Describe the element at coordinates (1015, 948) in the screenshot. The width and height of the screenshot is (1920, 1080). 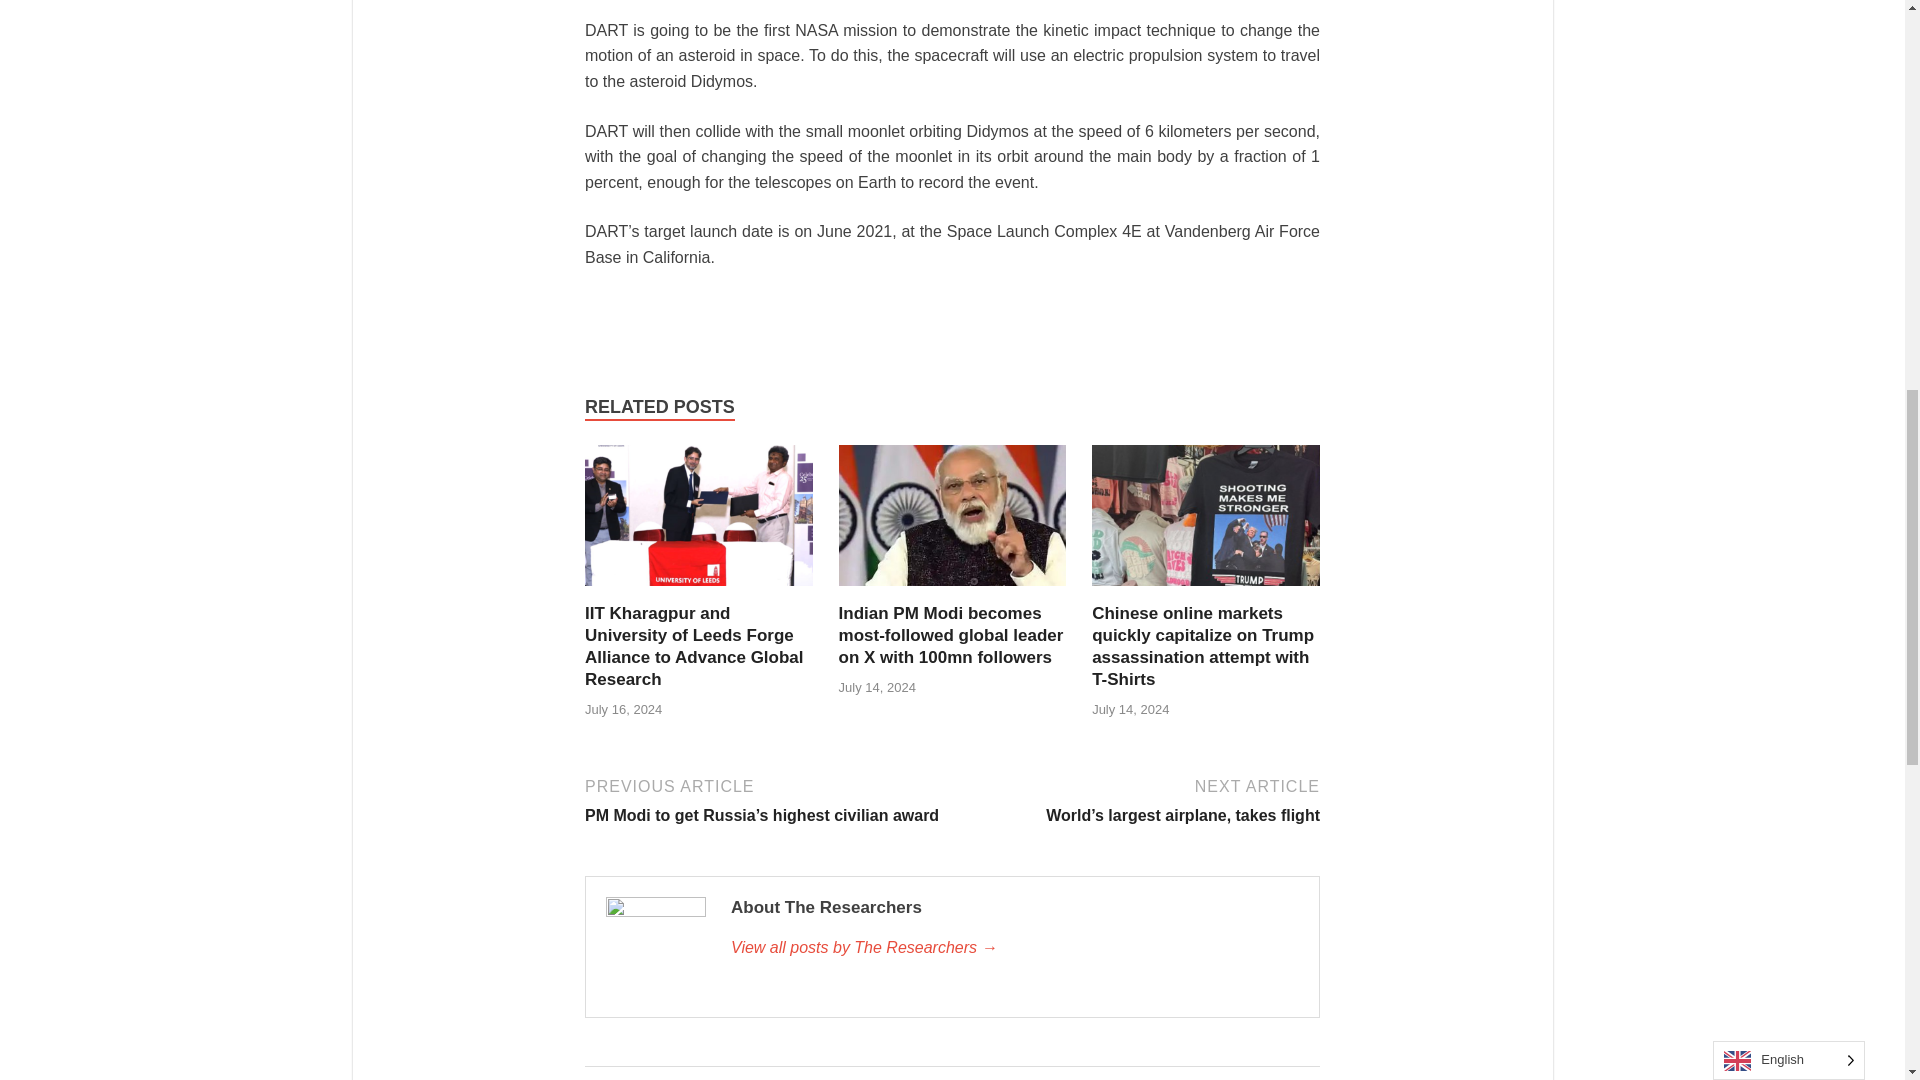
I see `The Researchers` at that location.